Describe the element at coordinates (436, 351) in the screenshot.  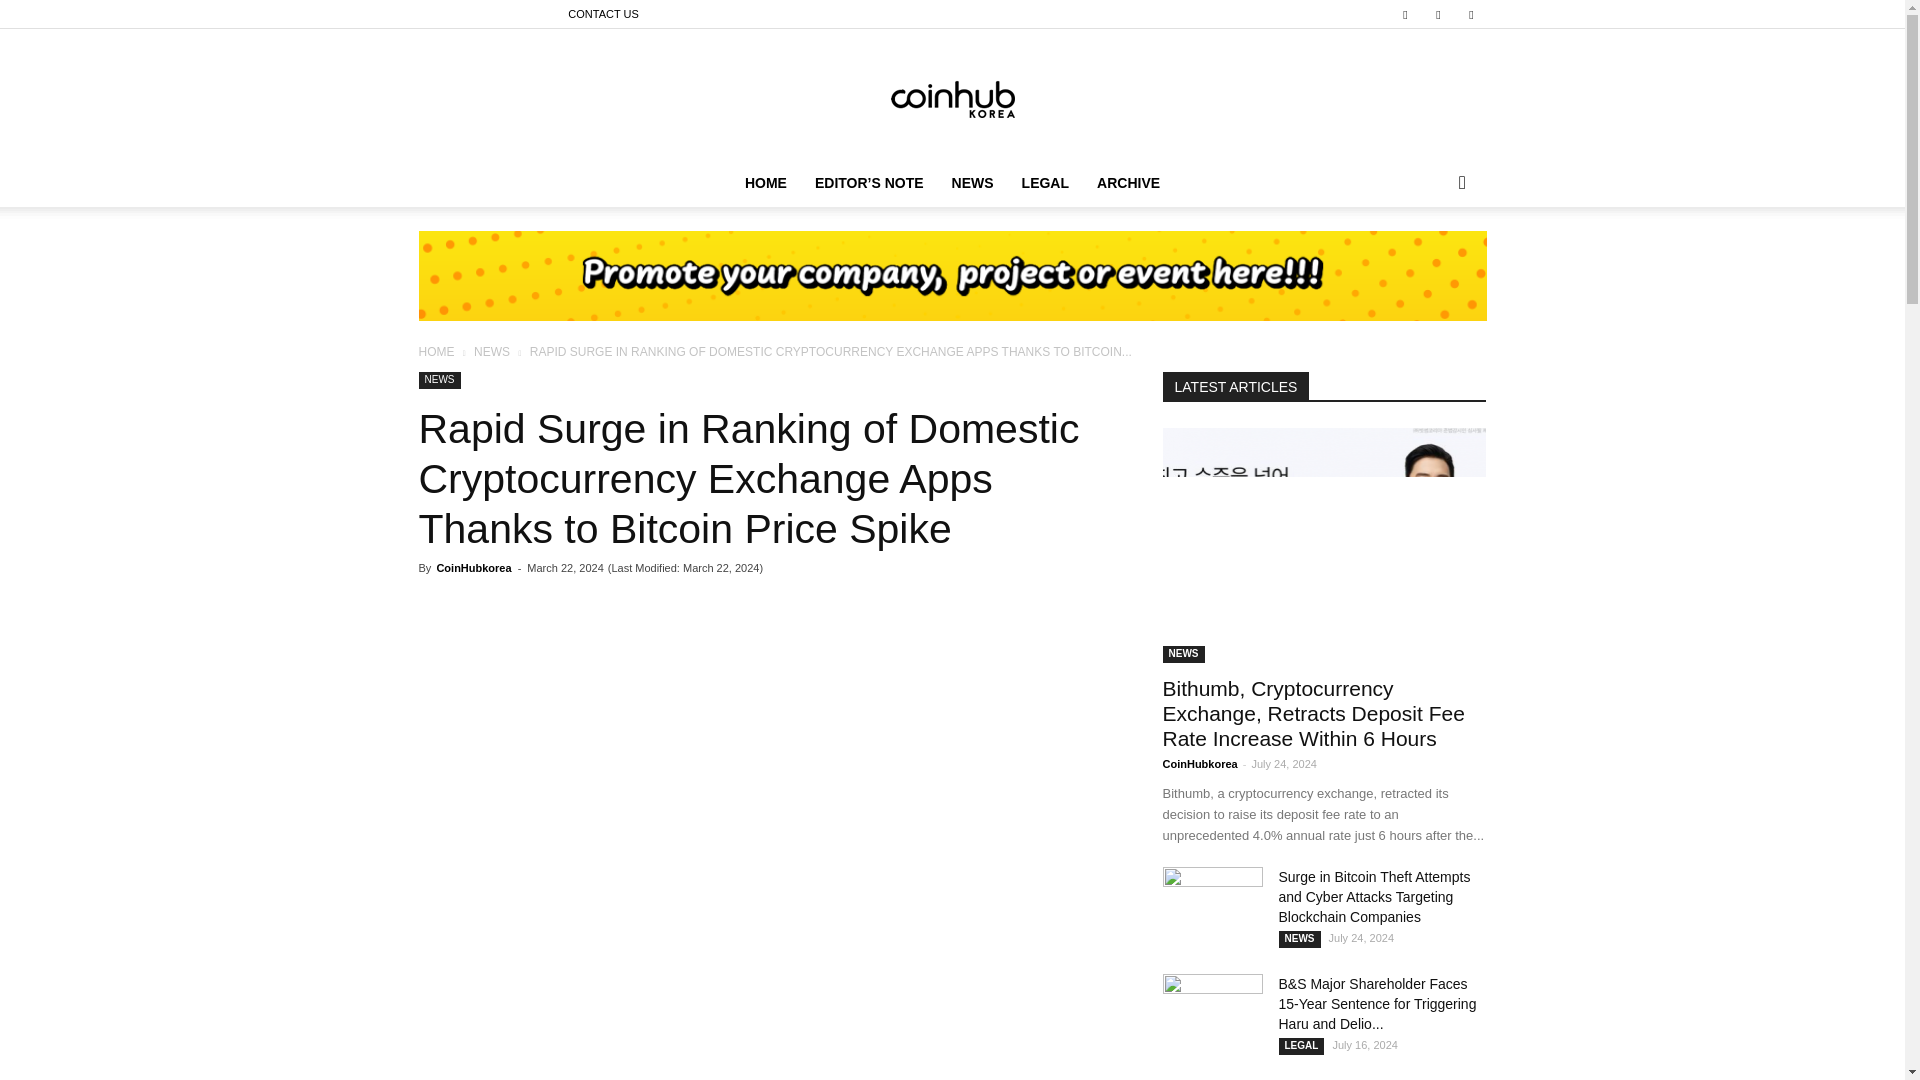
I see `HOME` at that location.